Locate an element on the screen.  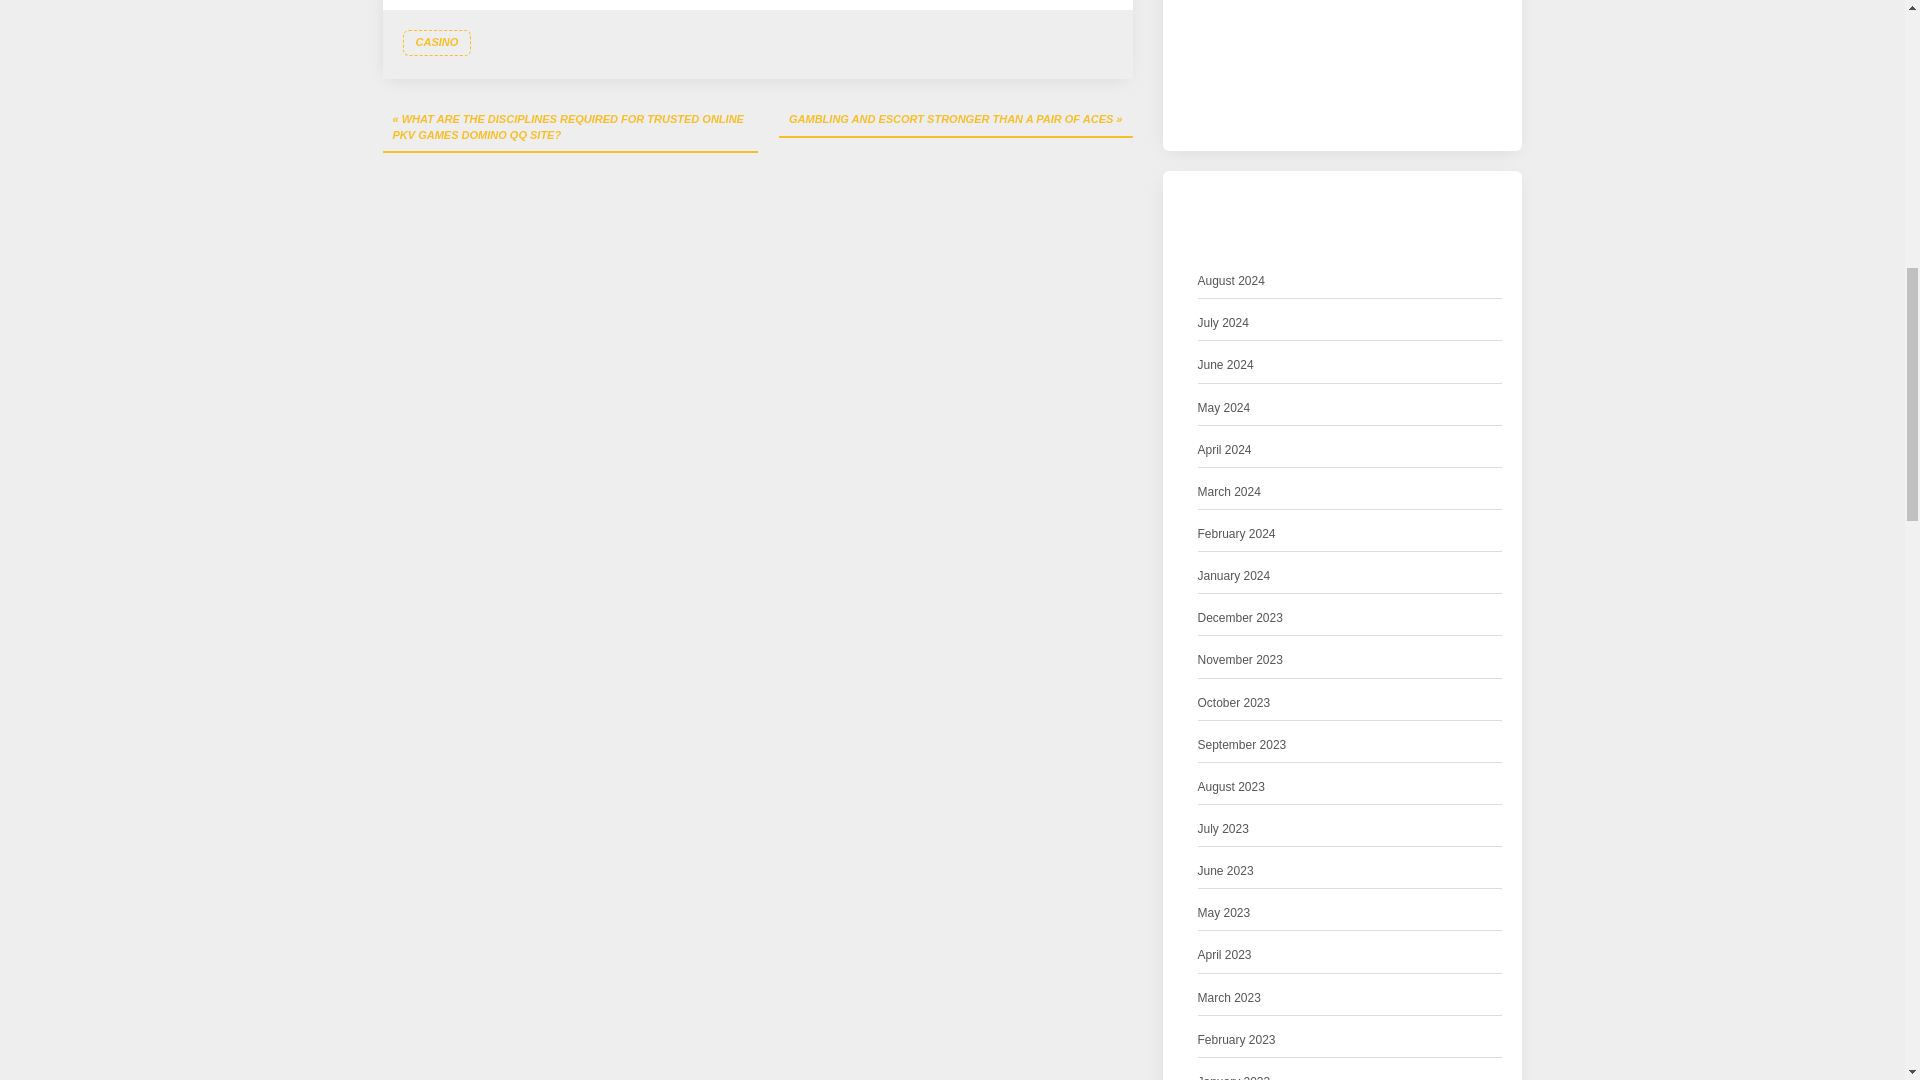
May 2023 is located at coordinates (1224, 913).